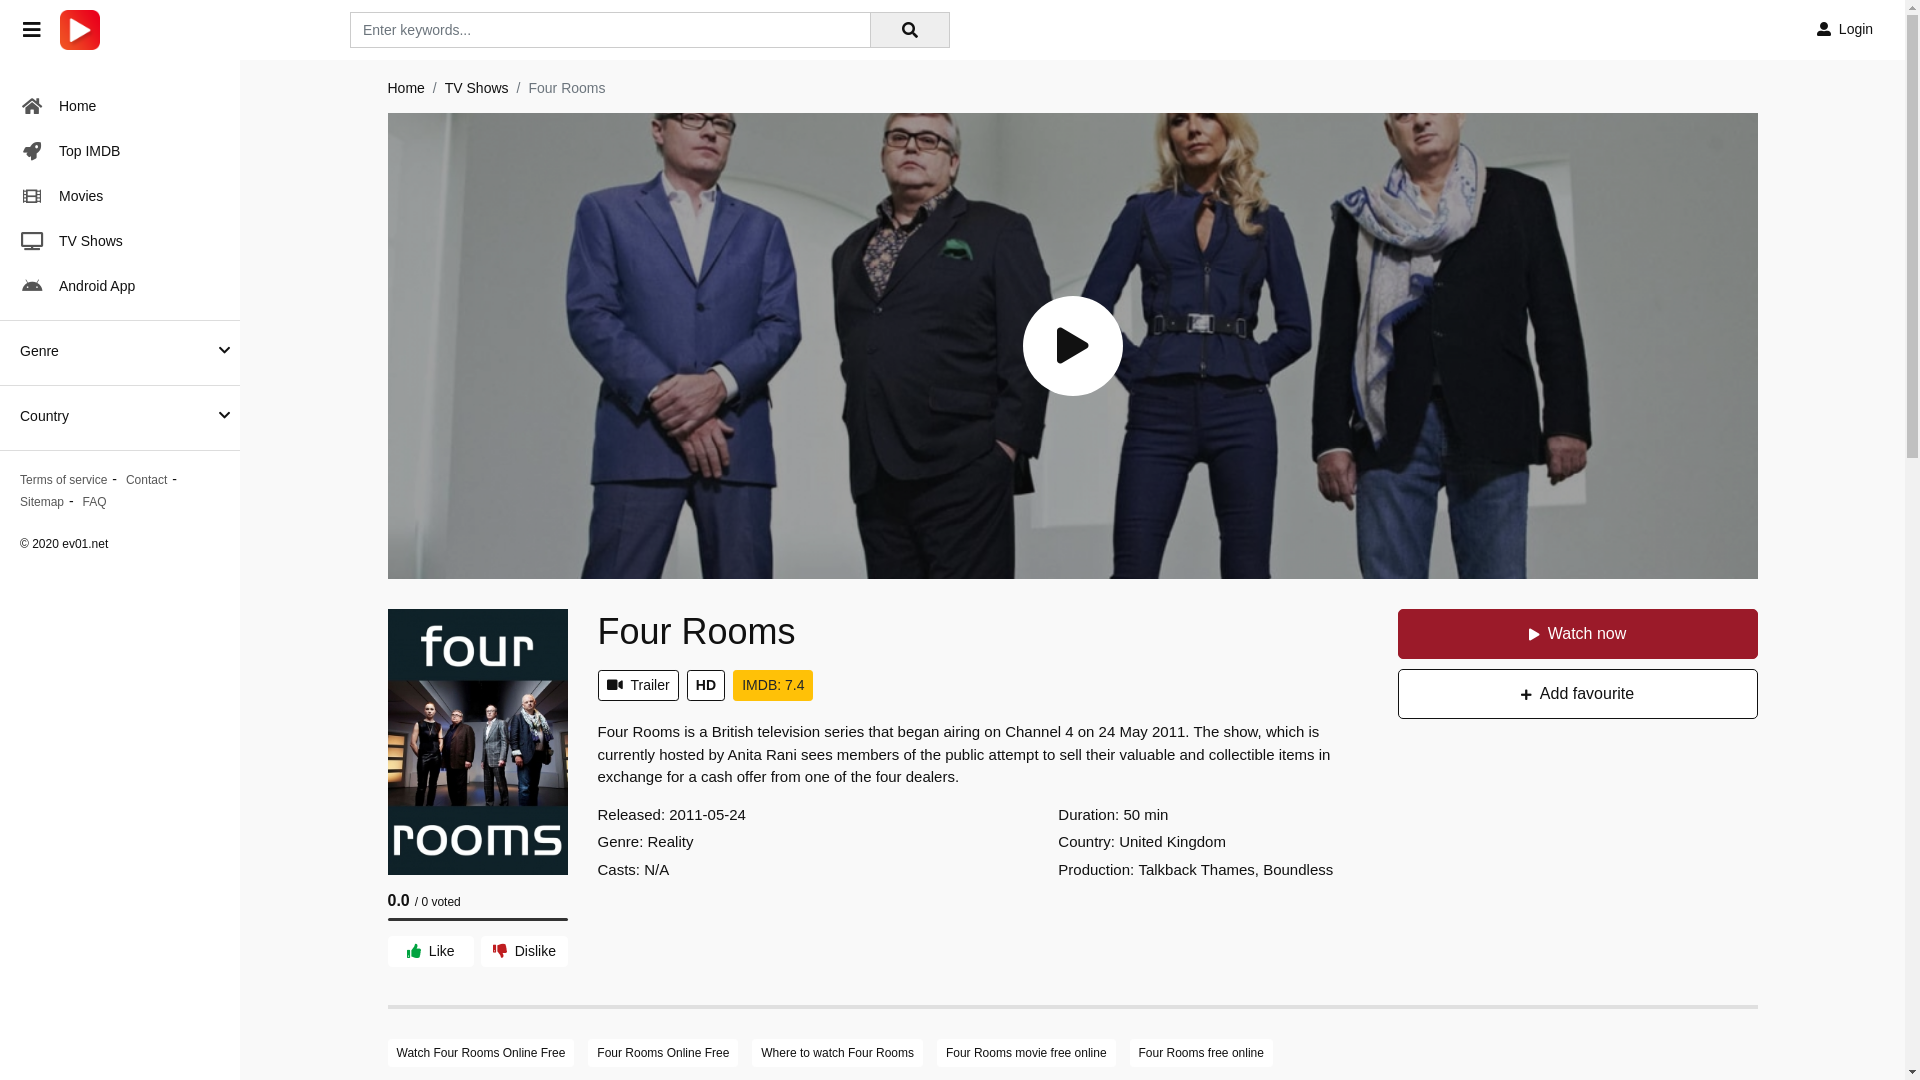 The image size is (1920, 1080). Describe the element at coordinates (146, 480) in the screenshot. I see `Contact` at that location.